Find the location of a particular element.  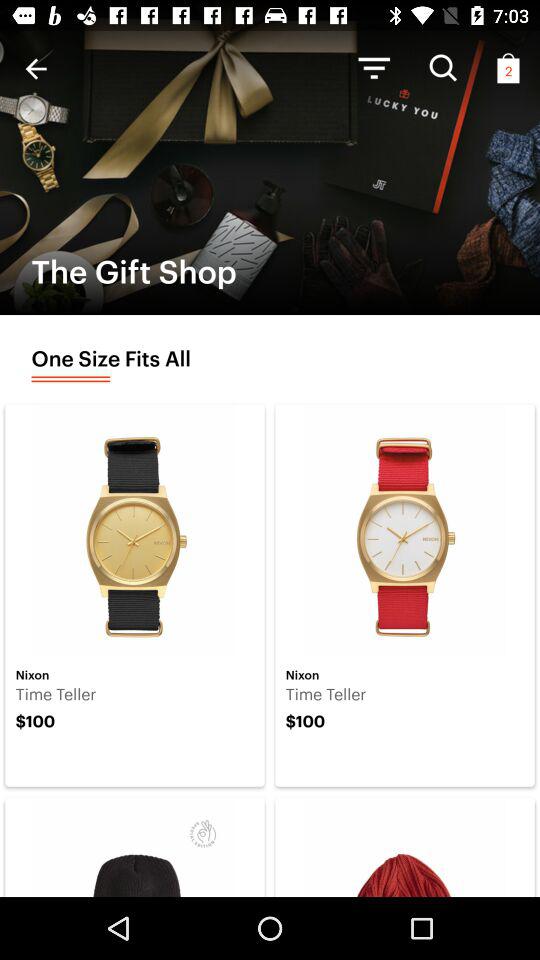

click on the first image in first row is located at coordinates (135, 530).